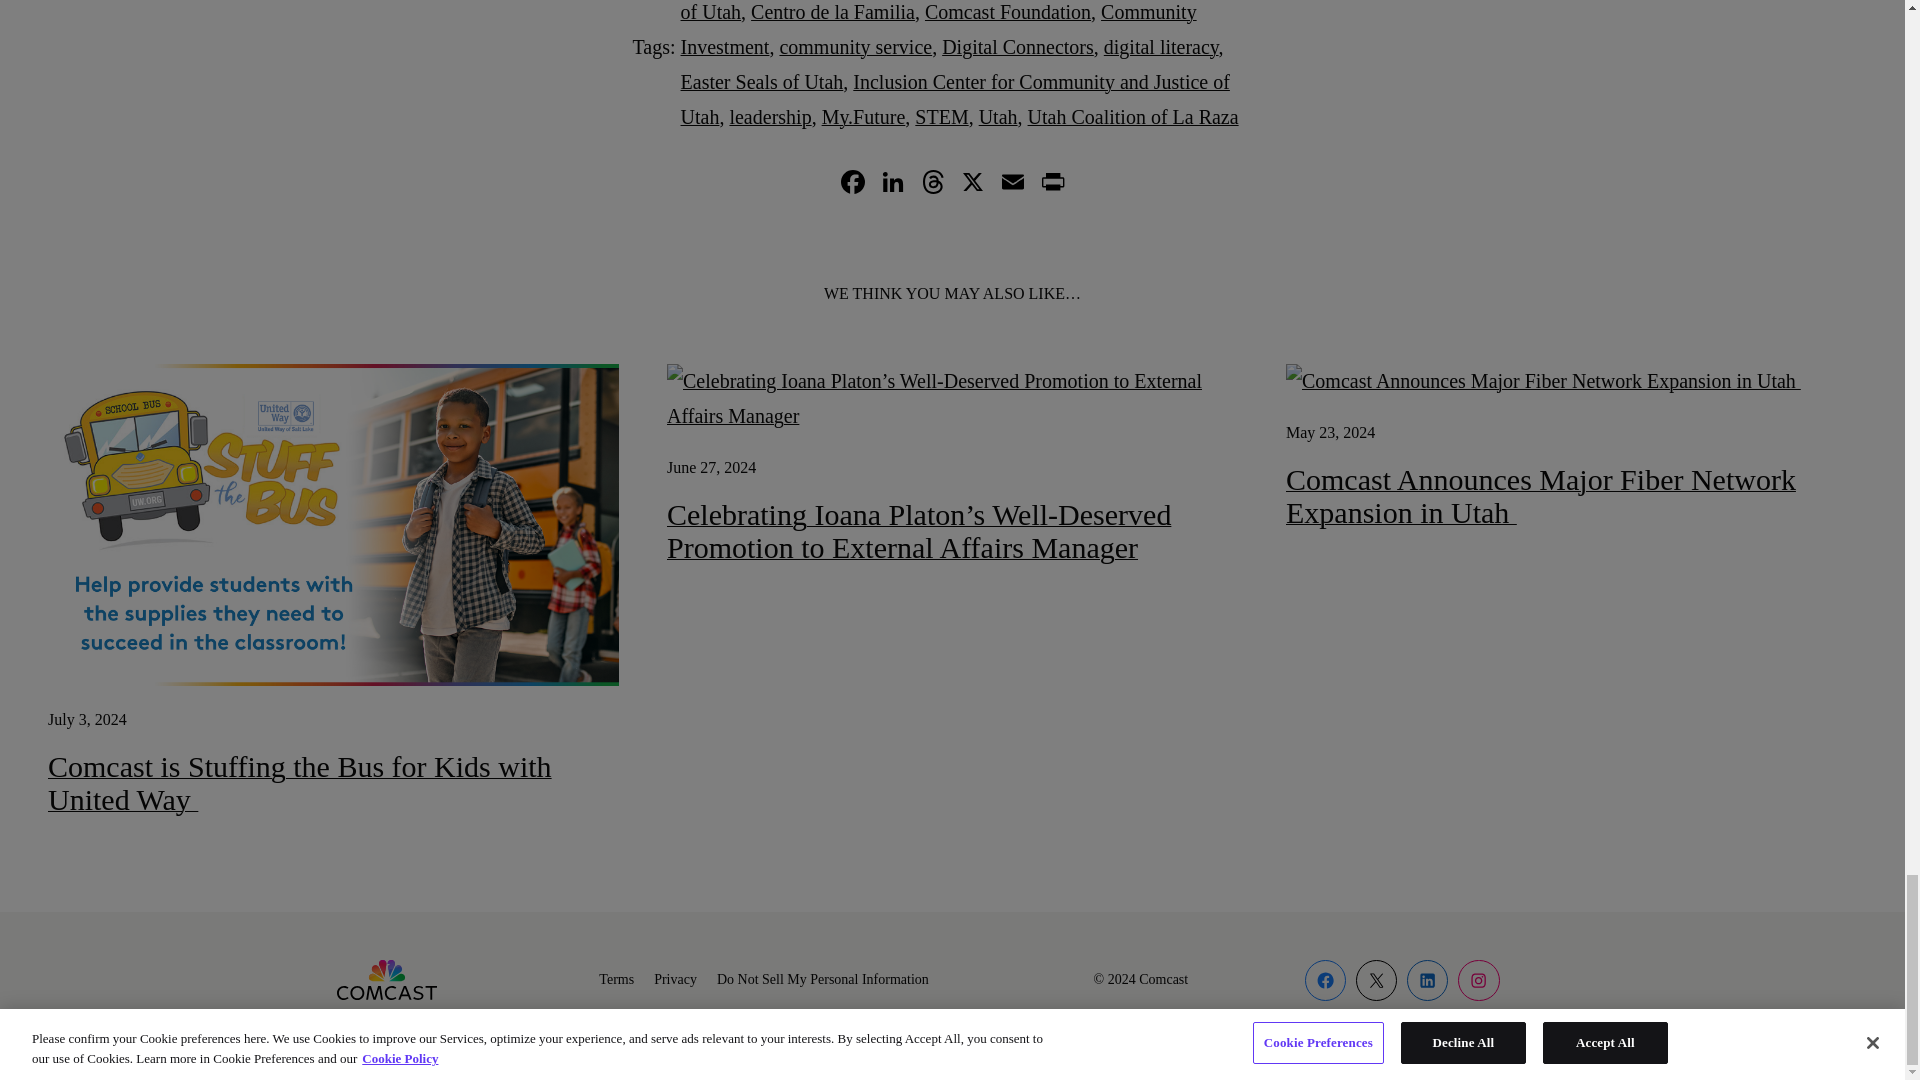 The height and width of the screenshot is (1080, 1920). Describe the element at coordinates (851, 184) in the screenshot. I see `Facebook` at that location.